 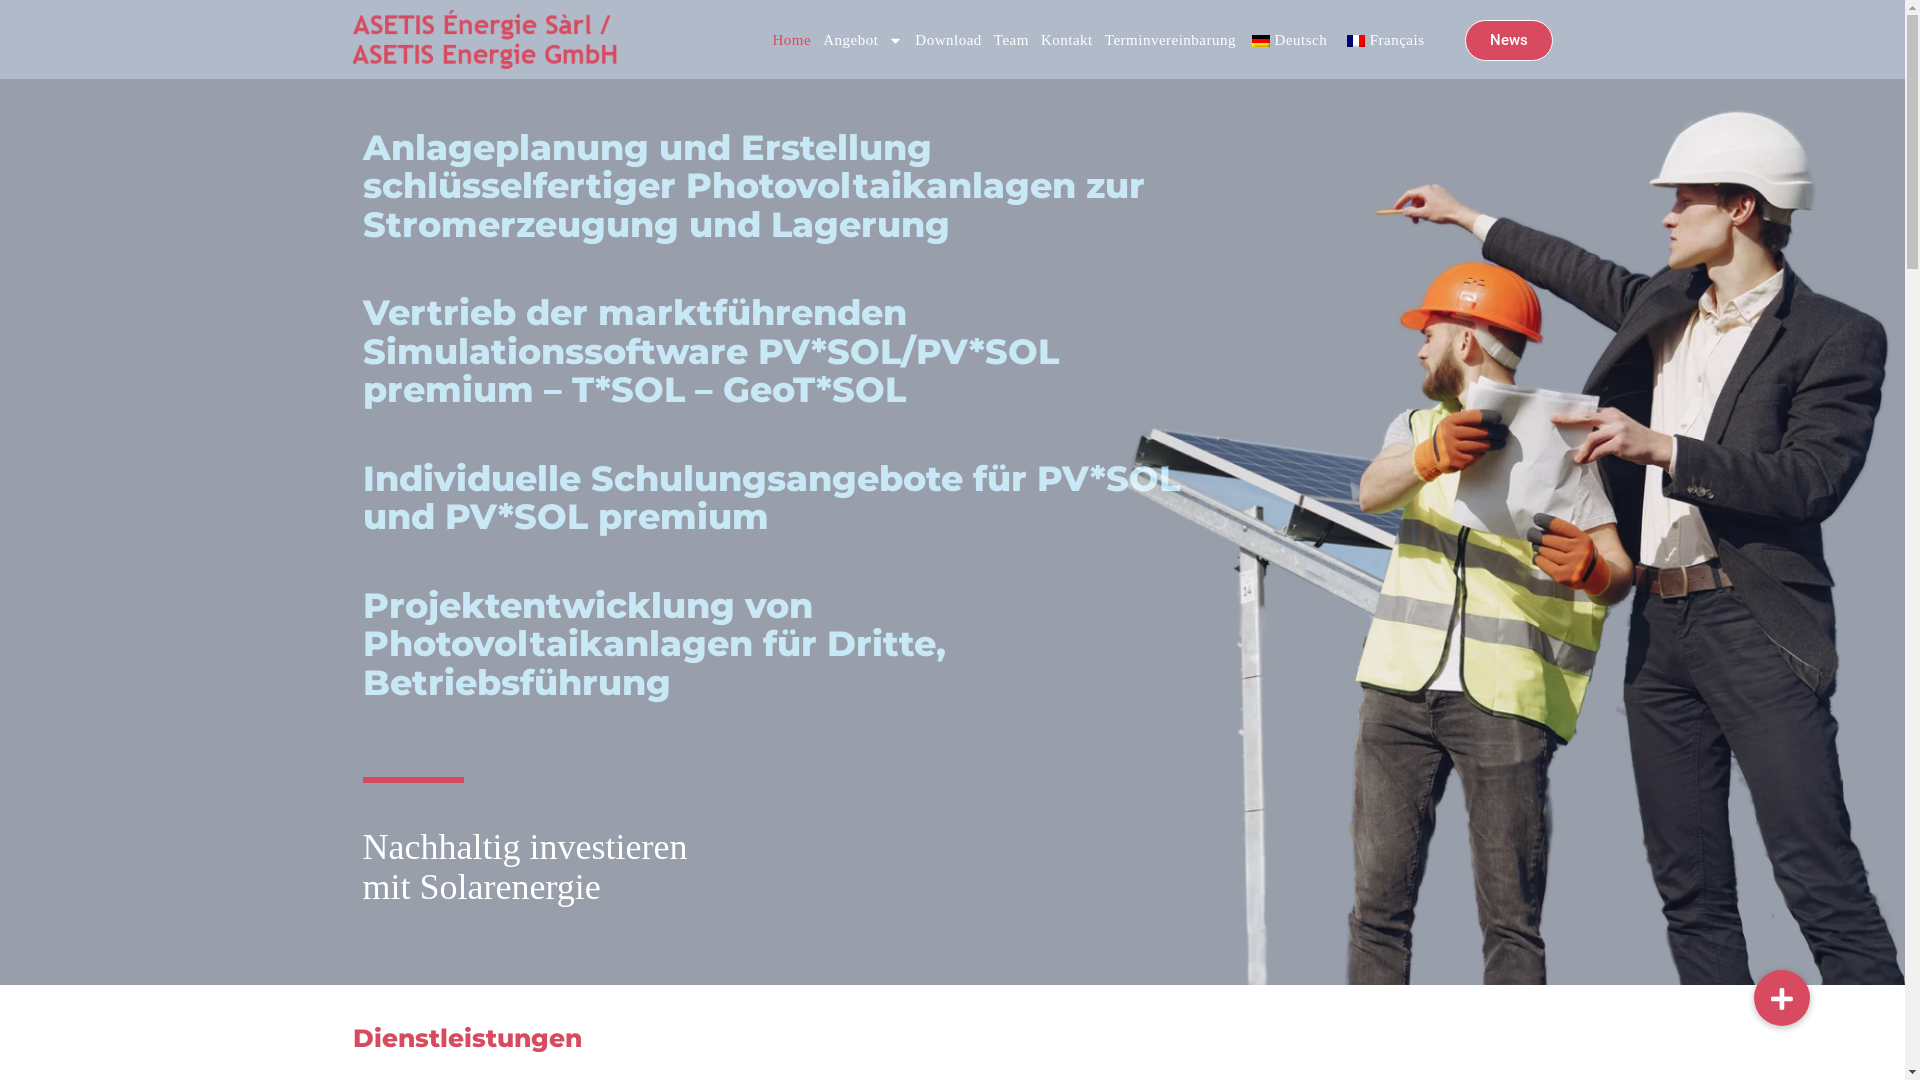 What do you see at coordinates (863, 40) in the screenshot?
I see `Angebot` at bounding box center [863, 40].